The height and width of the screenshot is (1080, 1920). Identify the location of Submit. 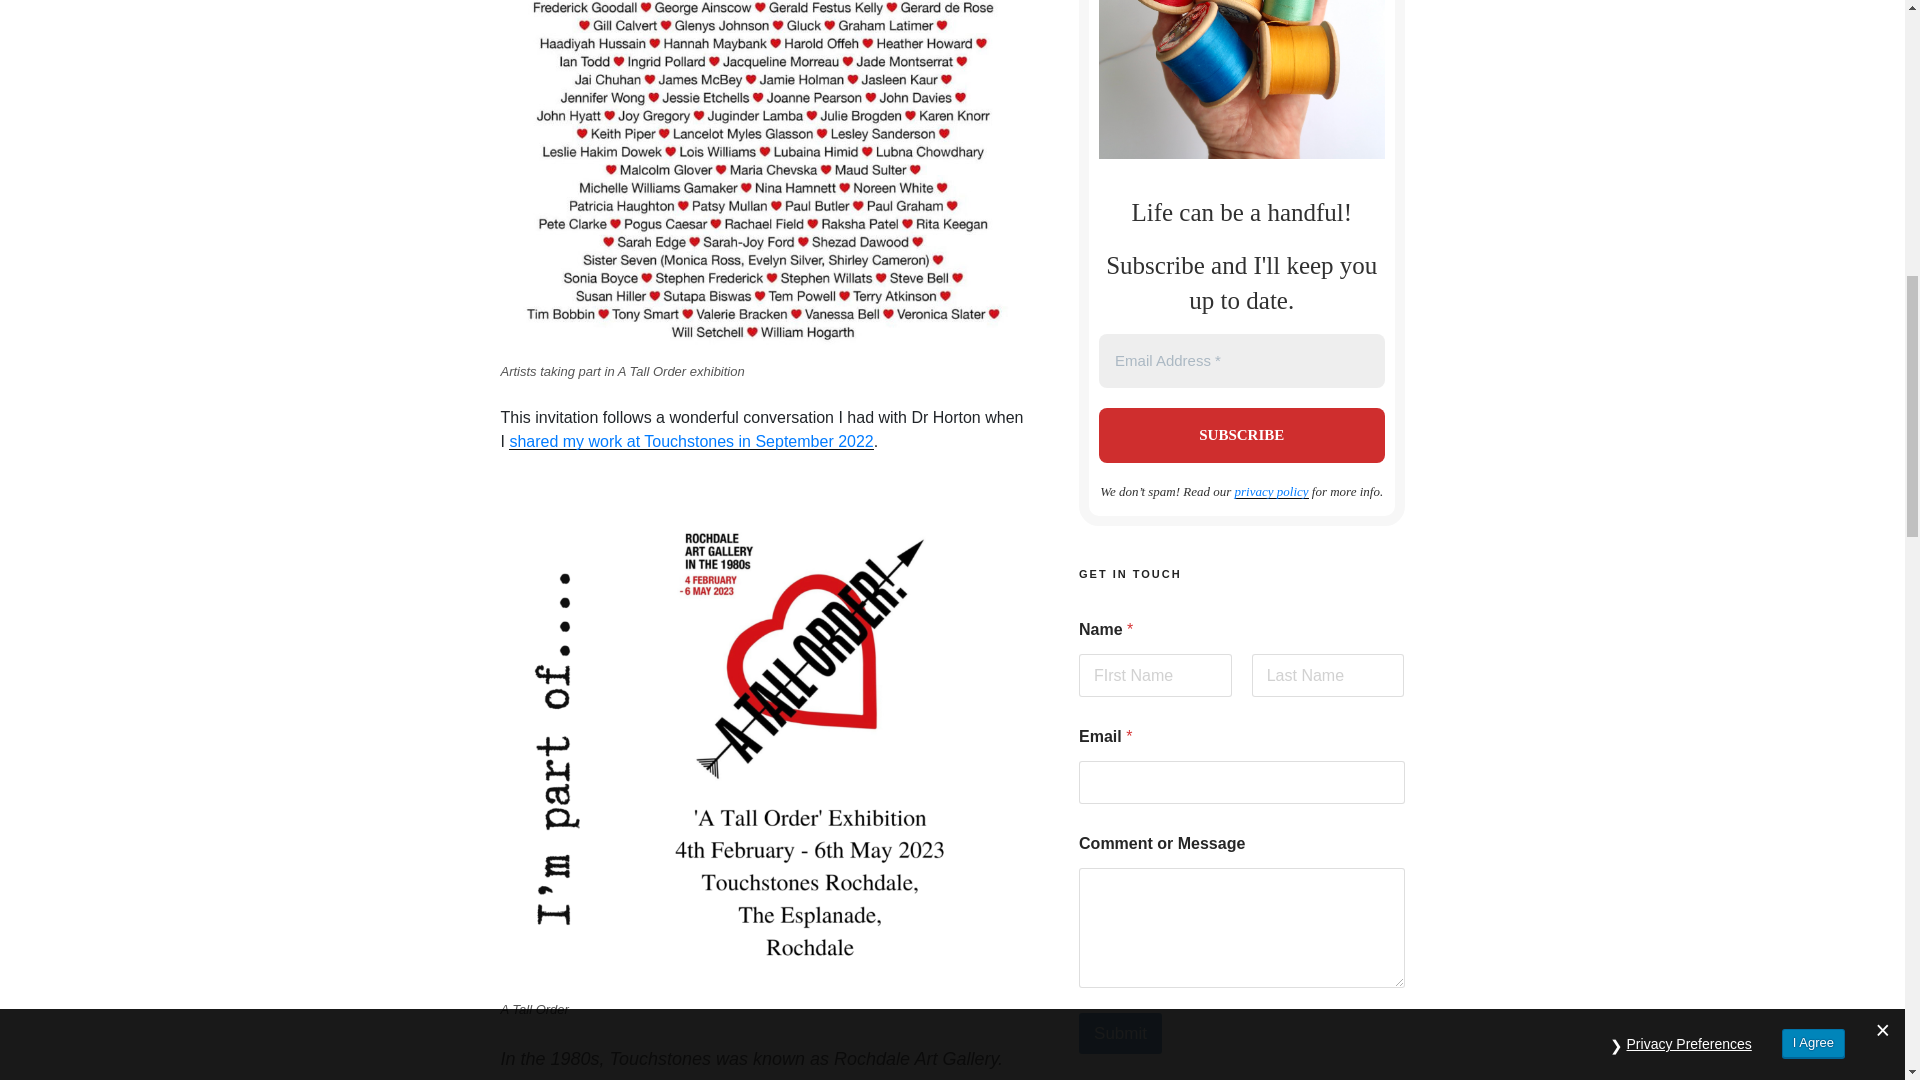
(1120, 1034).